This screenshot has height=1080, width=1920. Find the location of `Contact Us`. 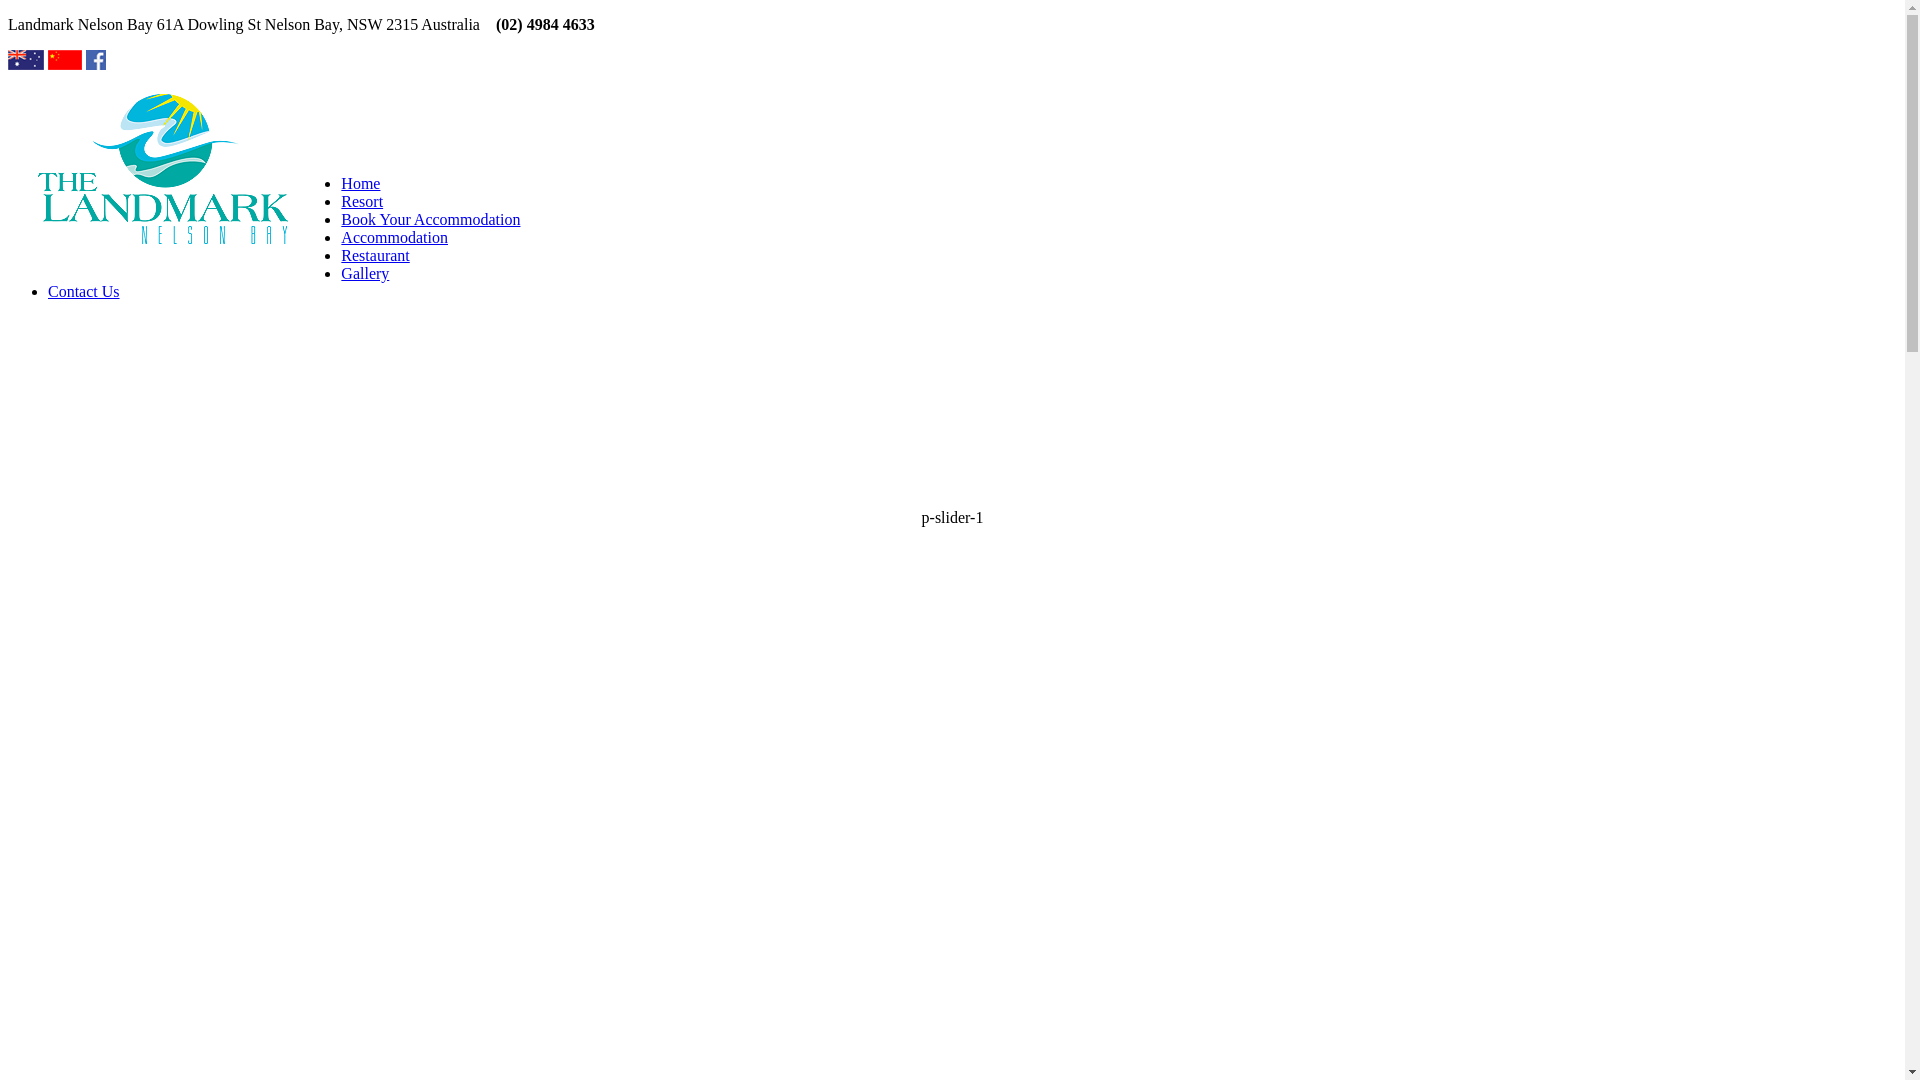

Contact Us is located at coordinates (84, 292).